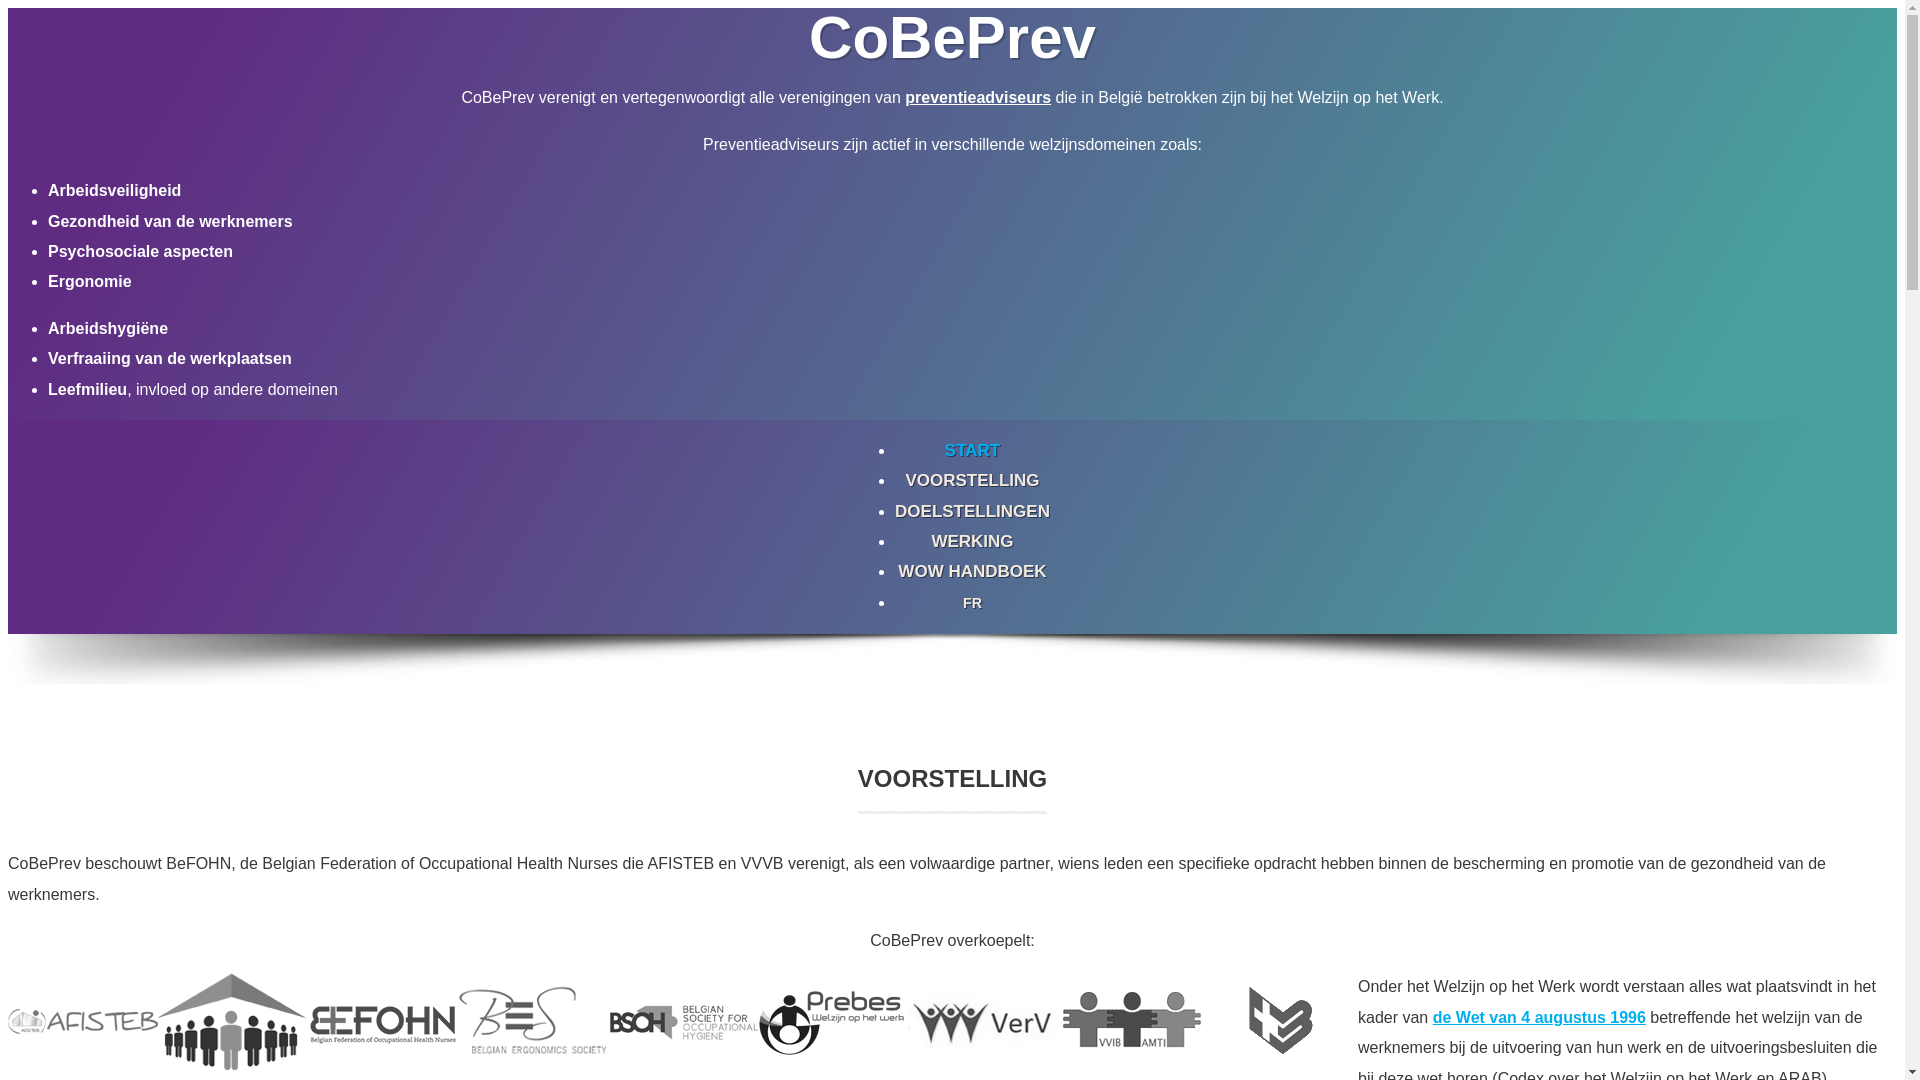  What do you see at coordinates (972, 512) in the screenshot?
I see `DOELSTELLINGEN` at bounding box center [972, 512].